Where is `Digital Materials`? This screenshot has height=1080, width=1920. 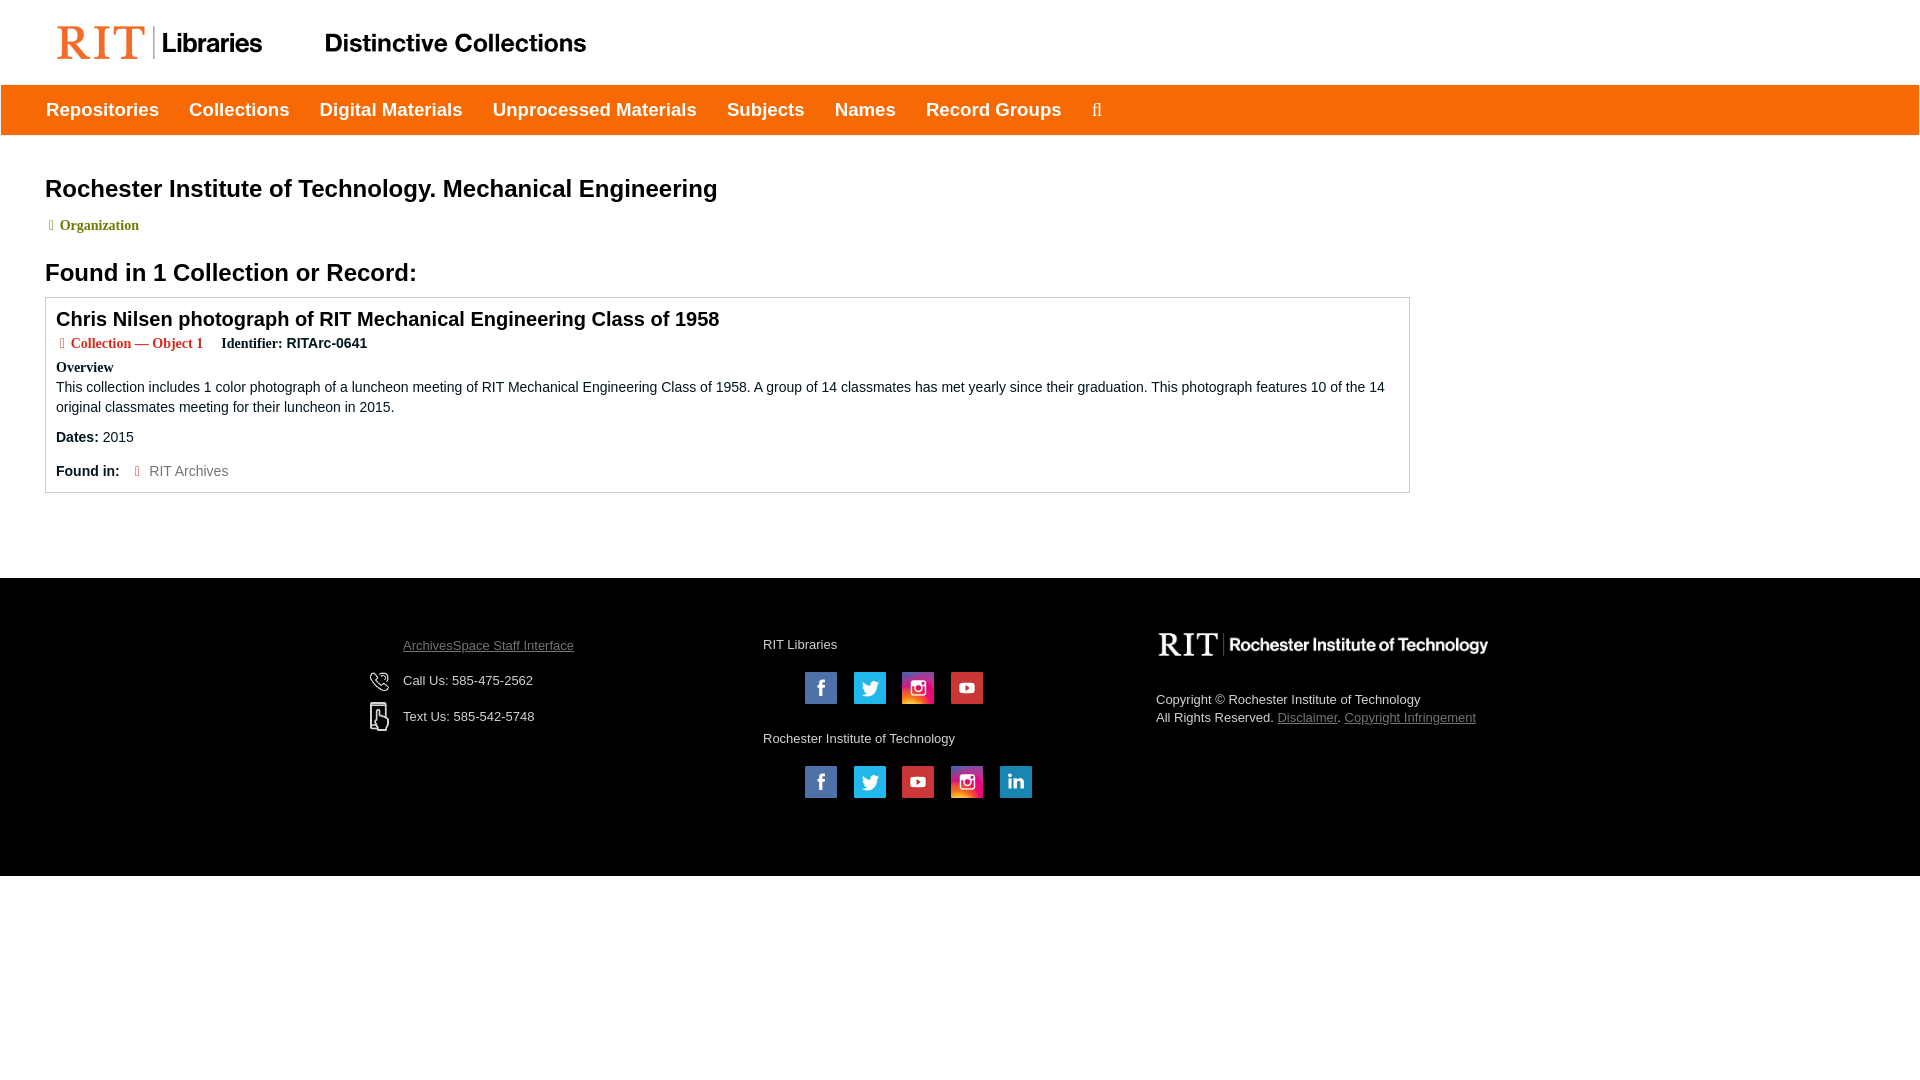 Digital Materials is located at coordinates (392, 110).